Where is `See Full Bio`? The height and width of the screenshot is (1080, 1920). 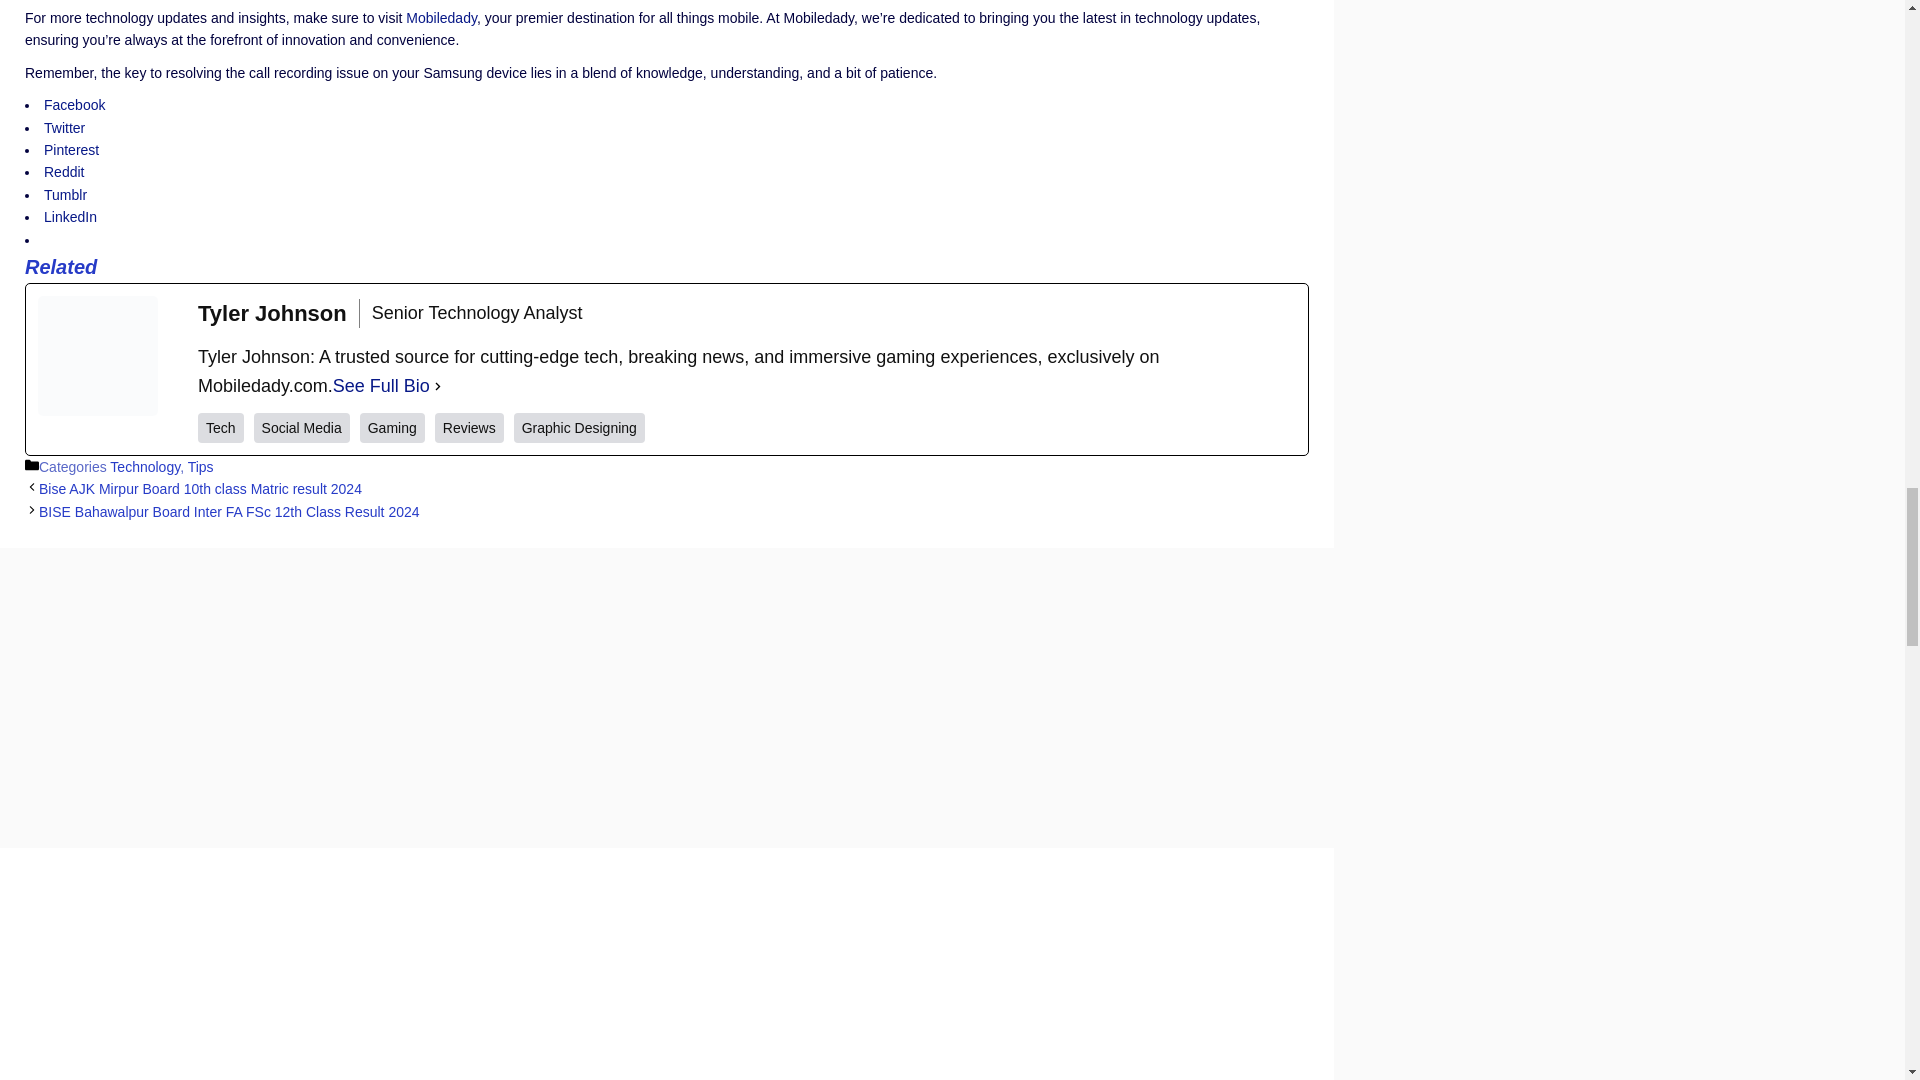
See Full Bio is located at coordinates (381, 386).